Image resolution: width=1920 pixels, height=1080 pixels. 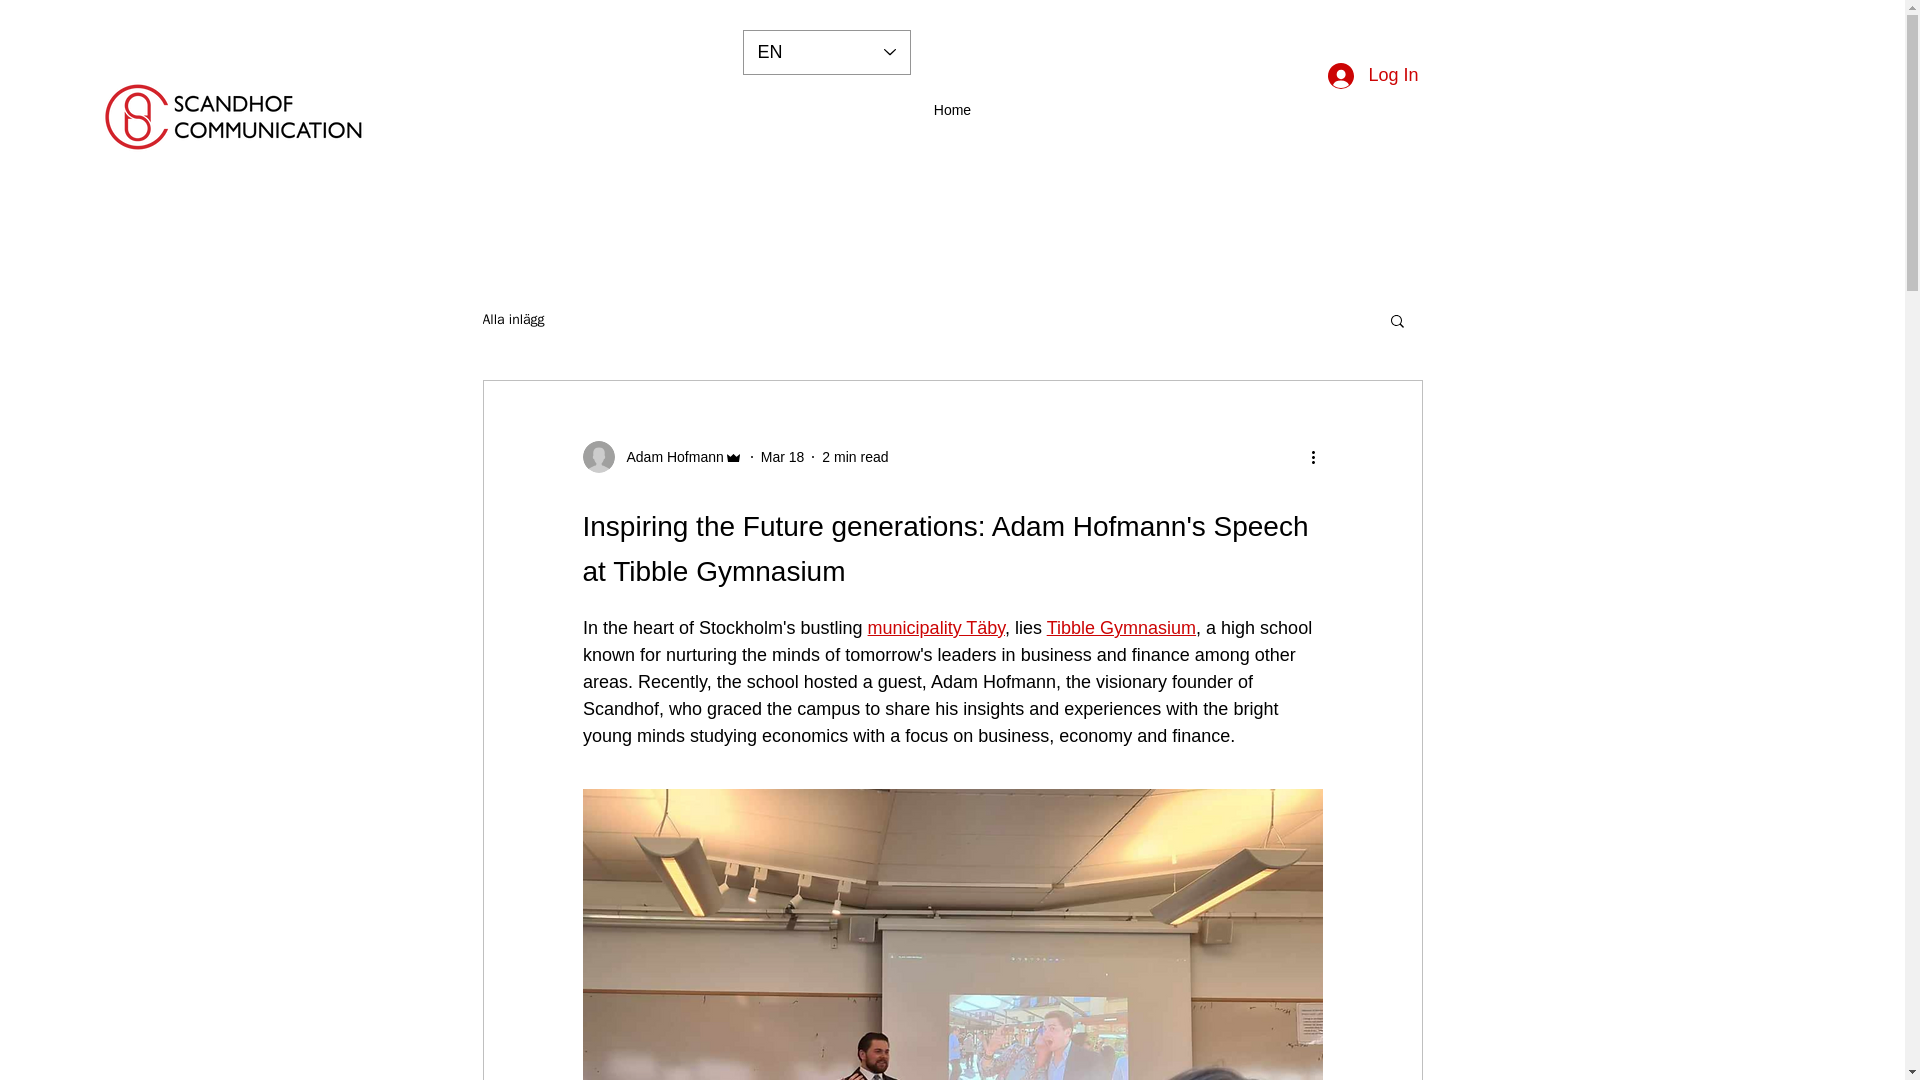 I want to click on Tibble Gymnasium, so click(x=1120, y=628).